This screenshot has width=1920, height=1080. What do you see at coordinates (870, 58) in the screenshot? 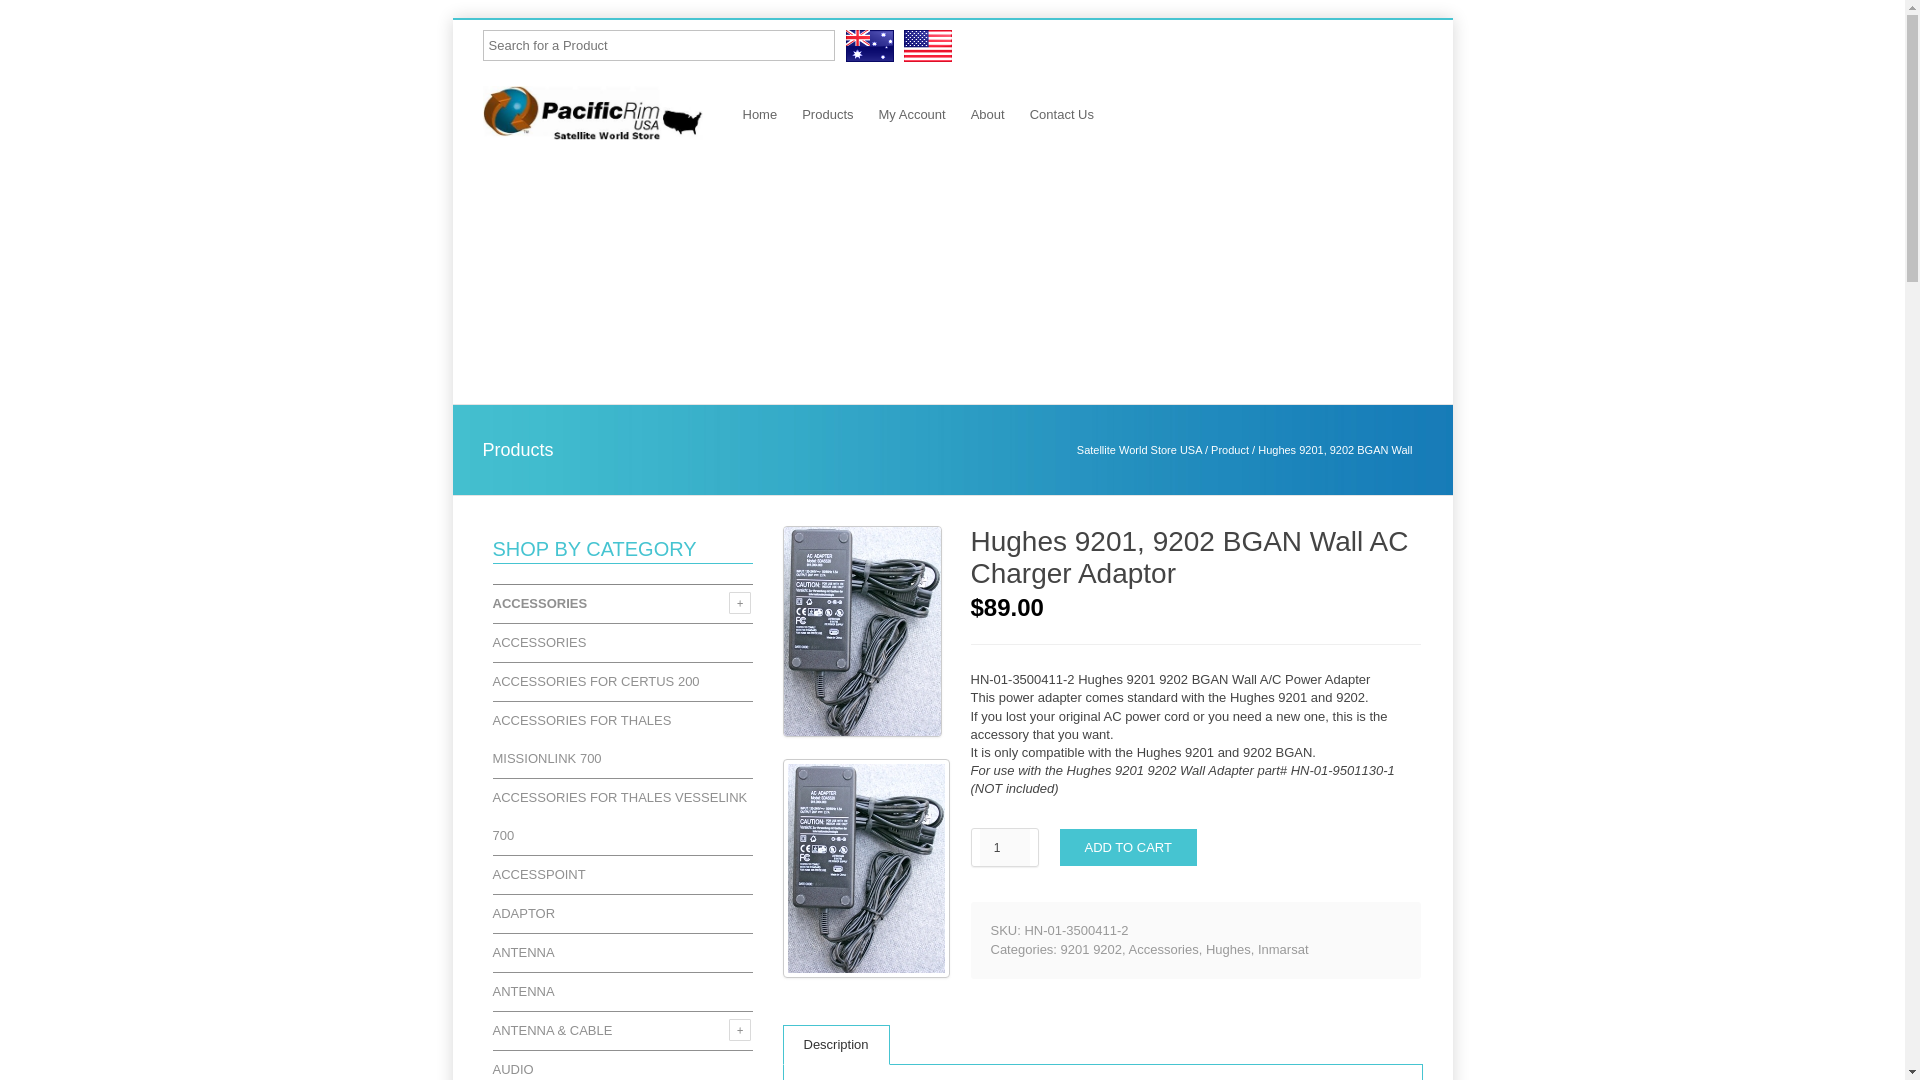
I see `Satellite World Store` at bounding box center [870, 58].